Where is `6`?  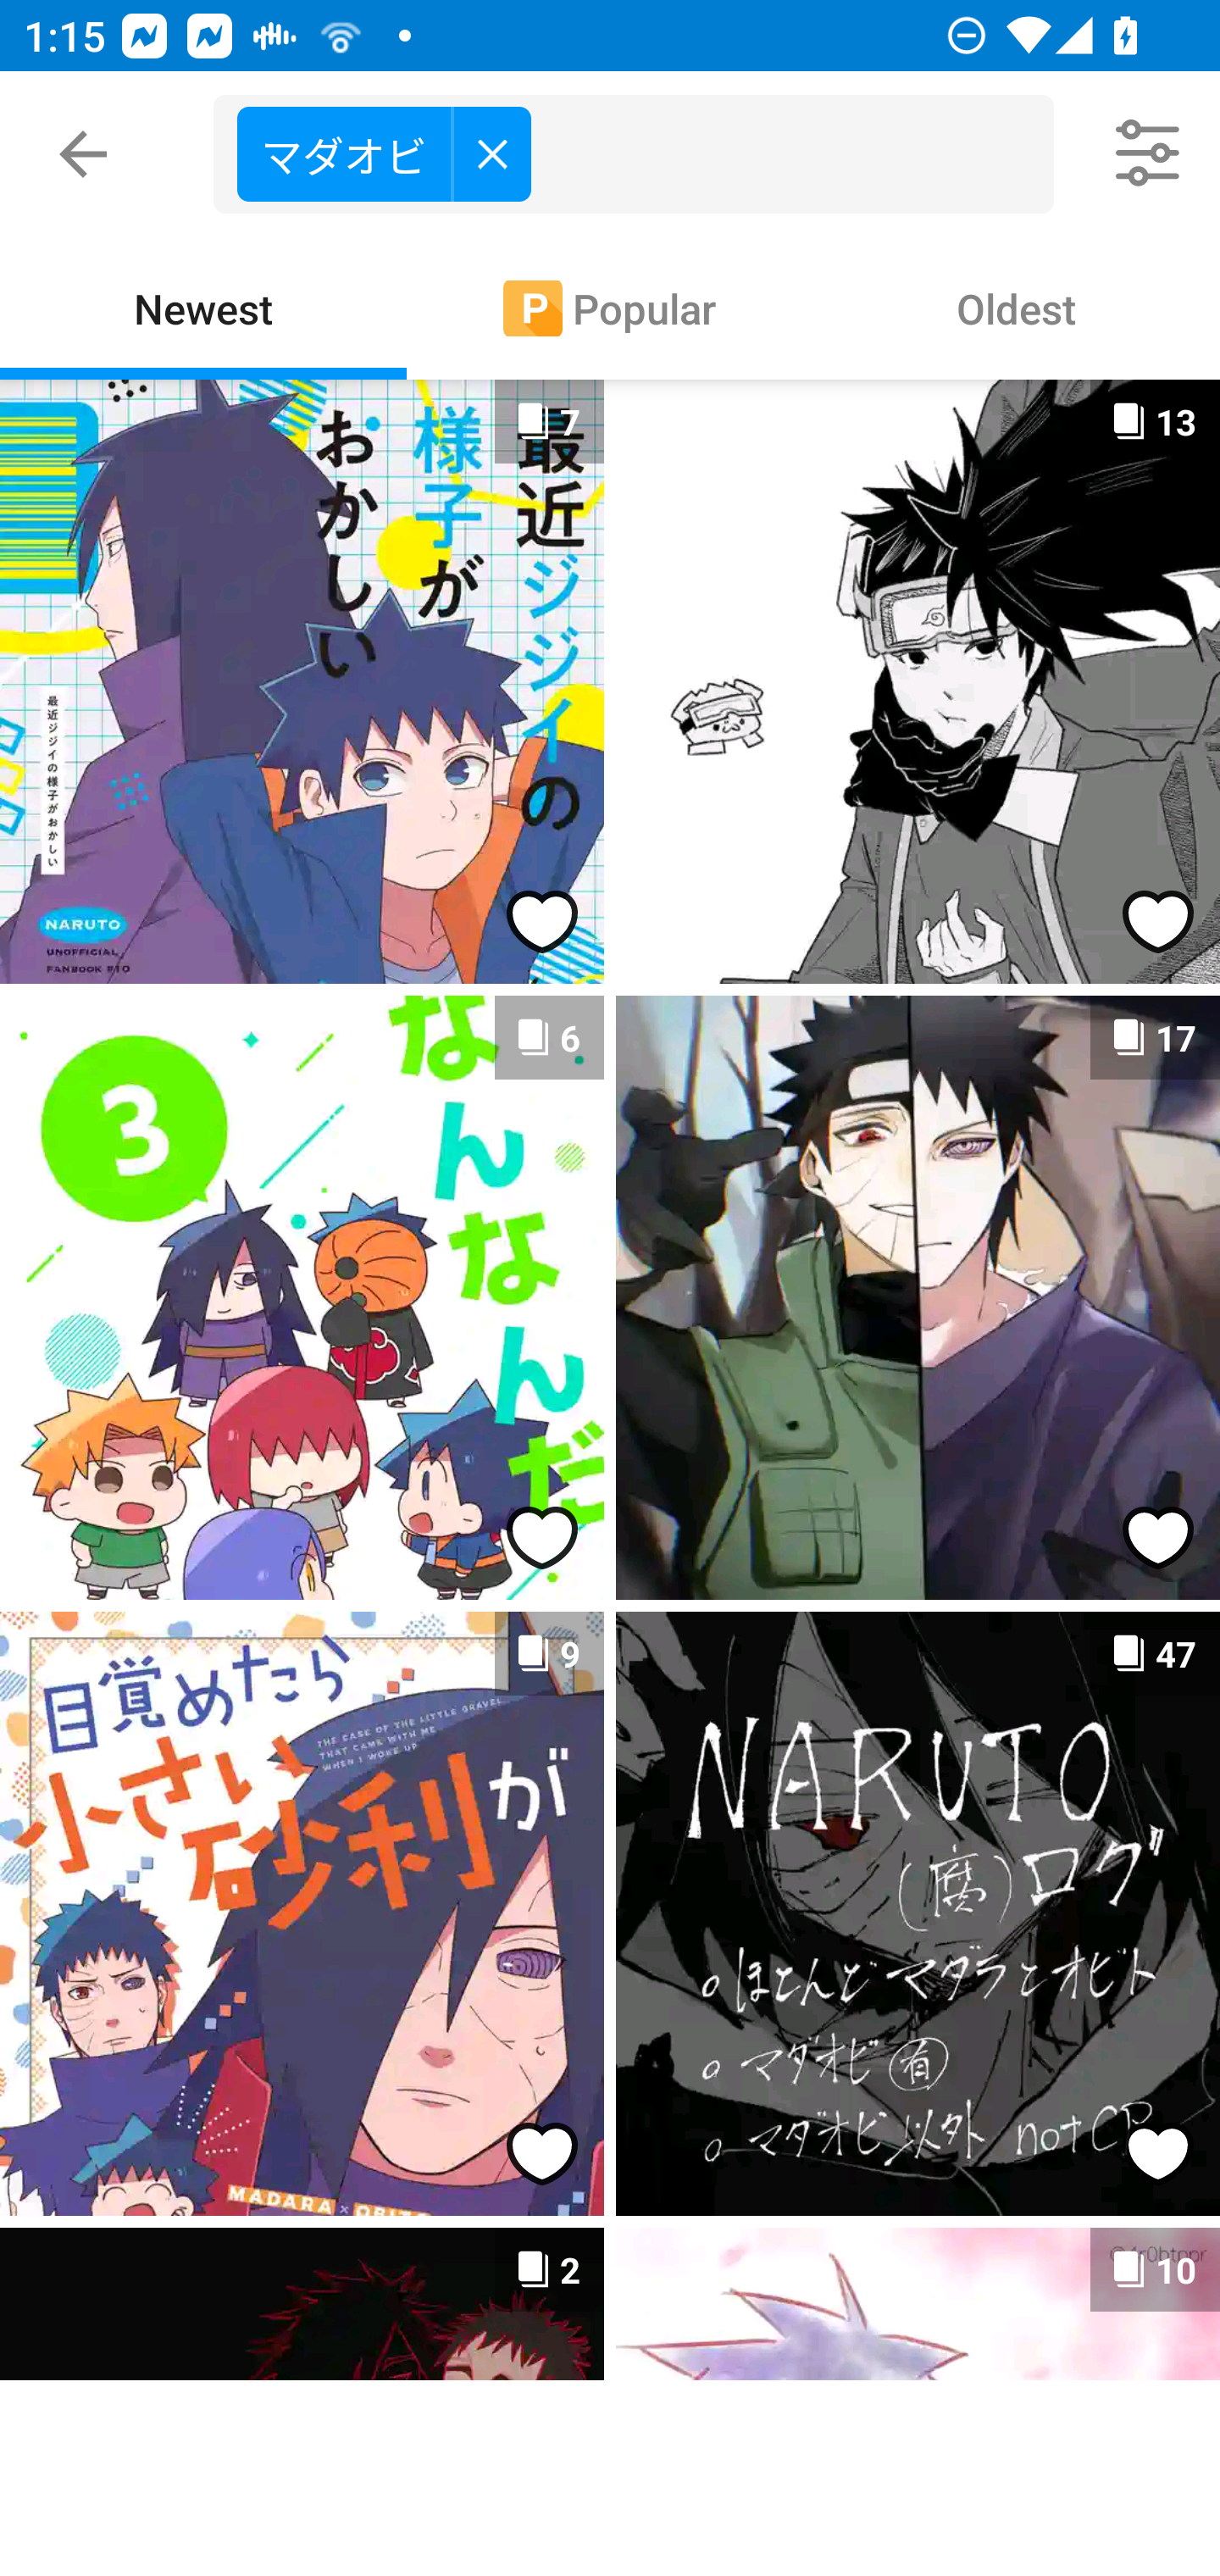
6 is located at coordinates (302, 1298).